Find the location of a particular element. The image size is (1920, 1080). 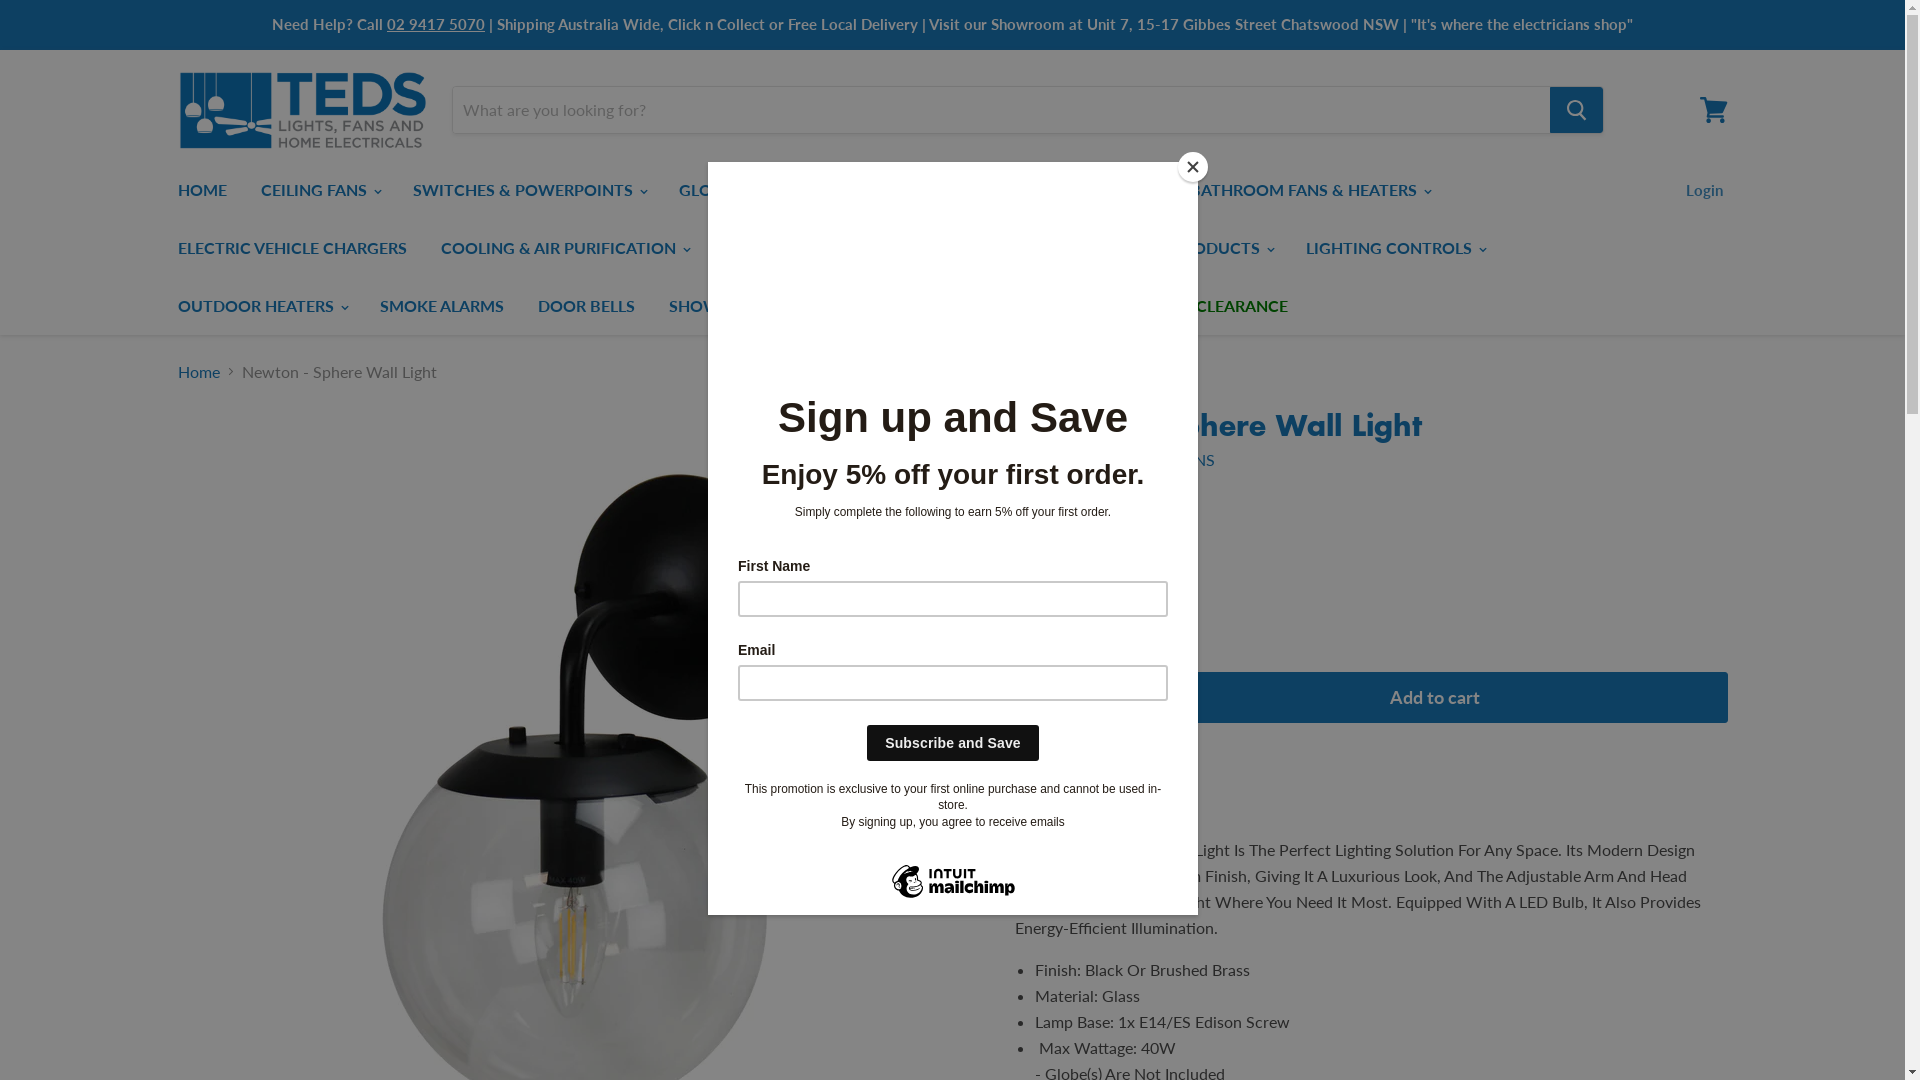

INTERIOR LIGHTING is located at coordinates (870, 190).